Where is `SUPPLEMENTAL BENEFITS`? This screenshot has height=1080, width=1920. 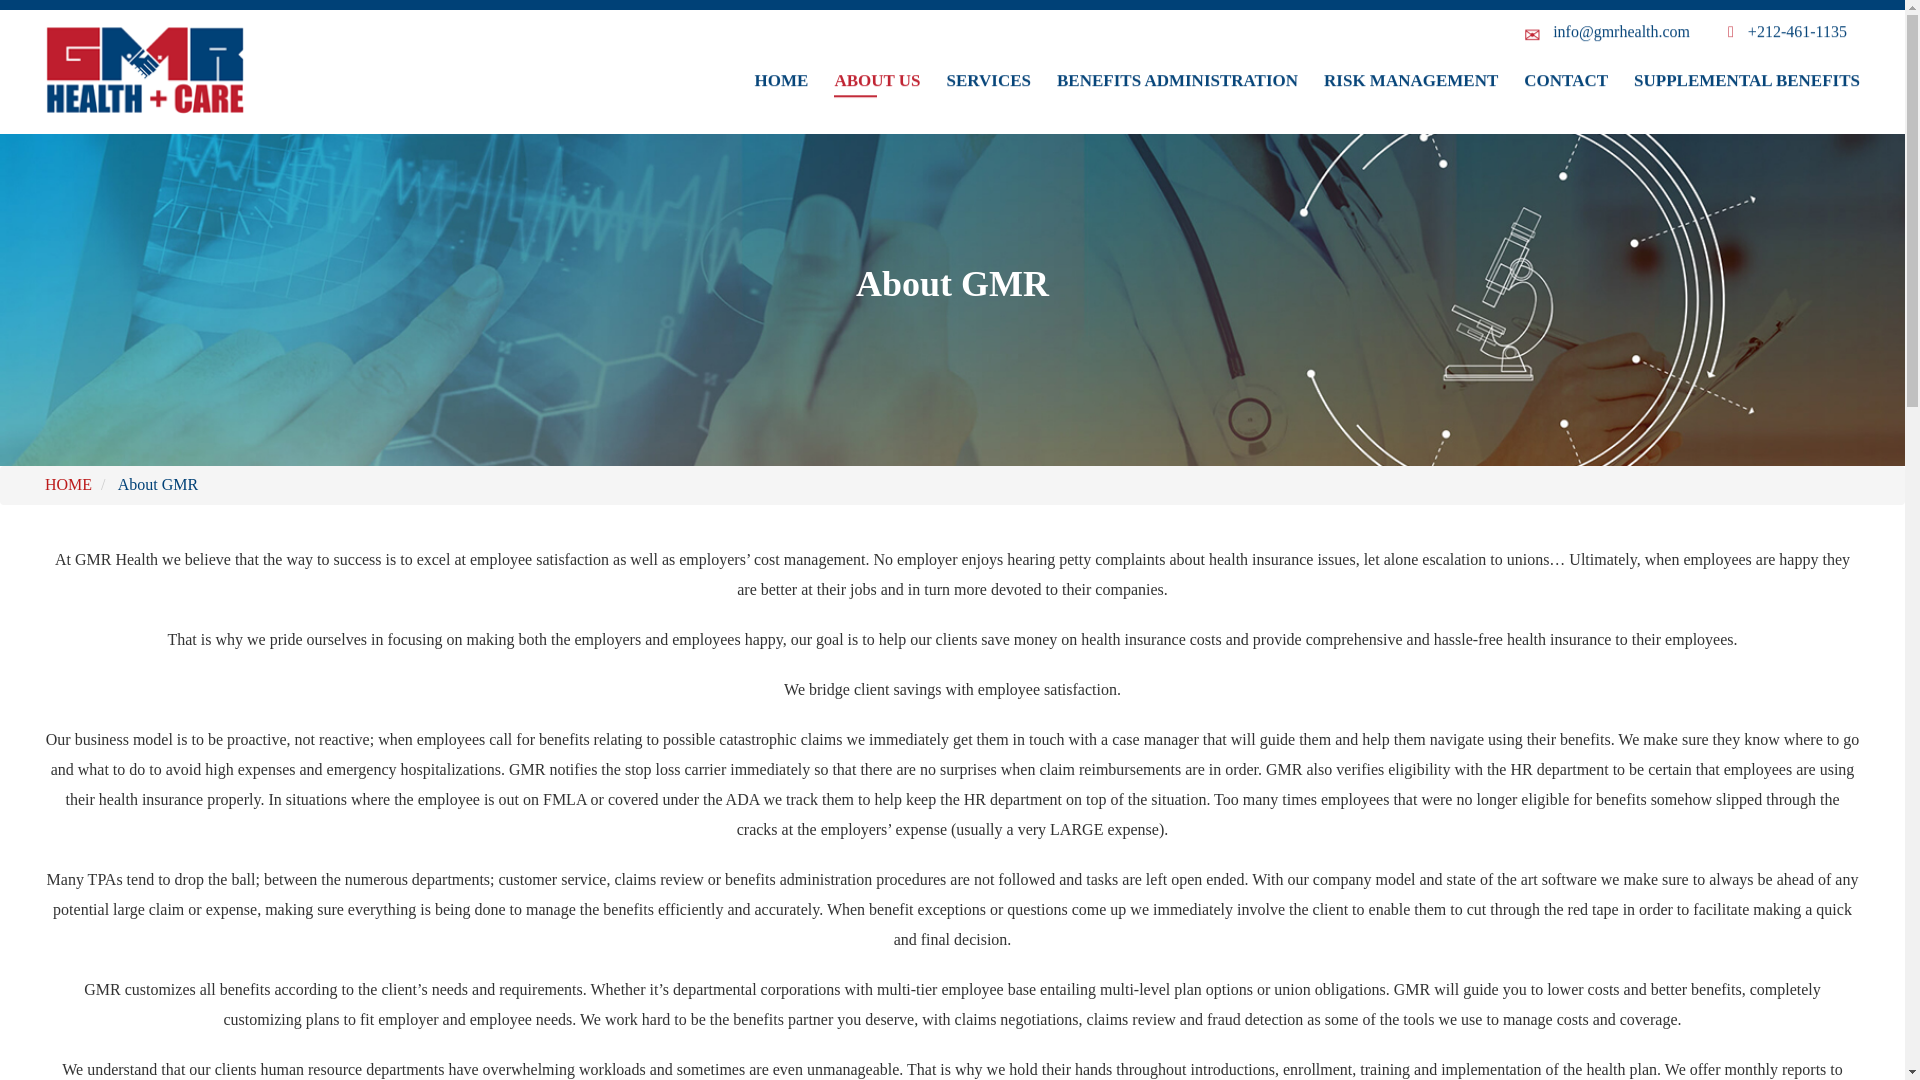 SUPPLEMENTAL BENEFITS is located at coordinates (1746, 2).